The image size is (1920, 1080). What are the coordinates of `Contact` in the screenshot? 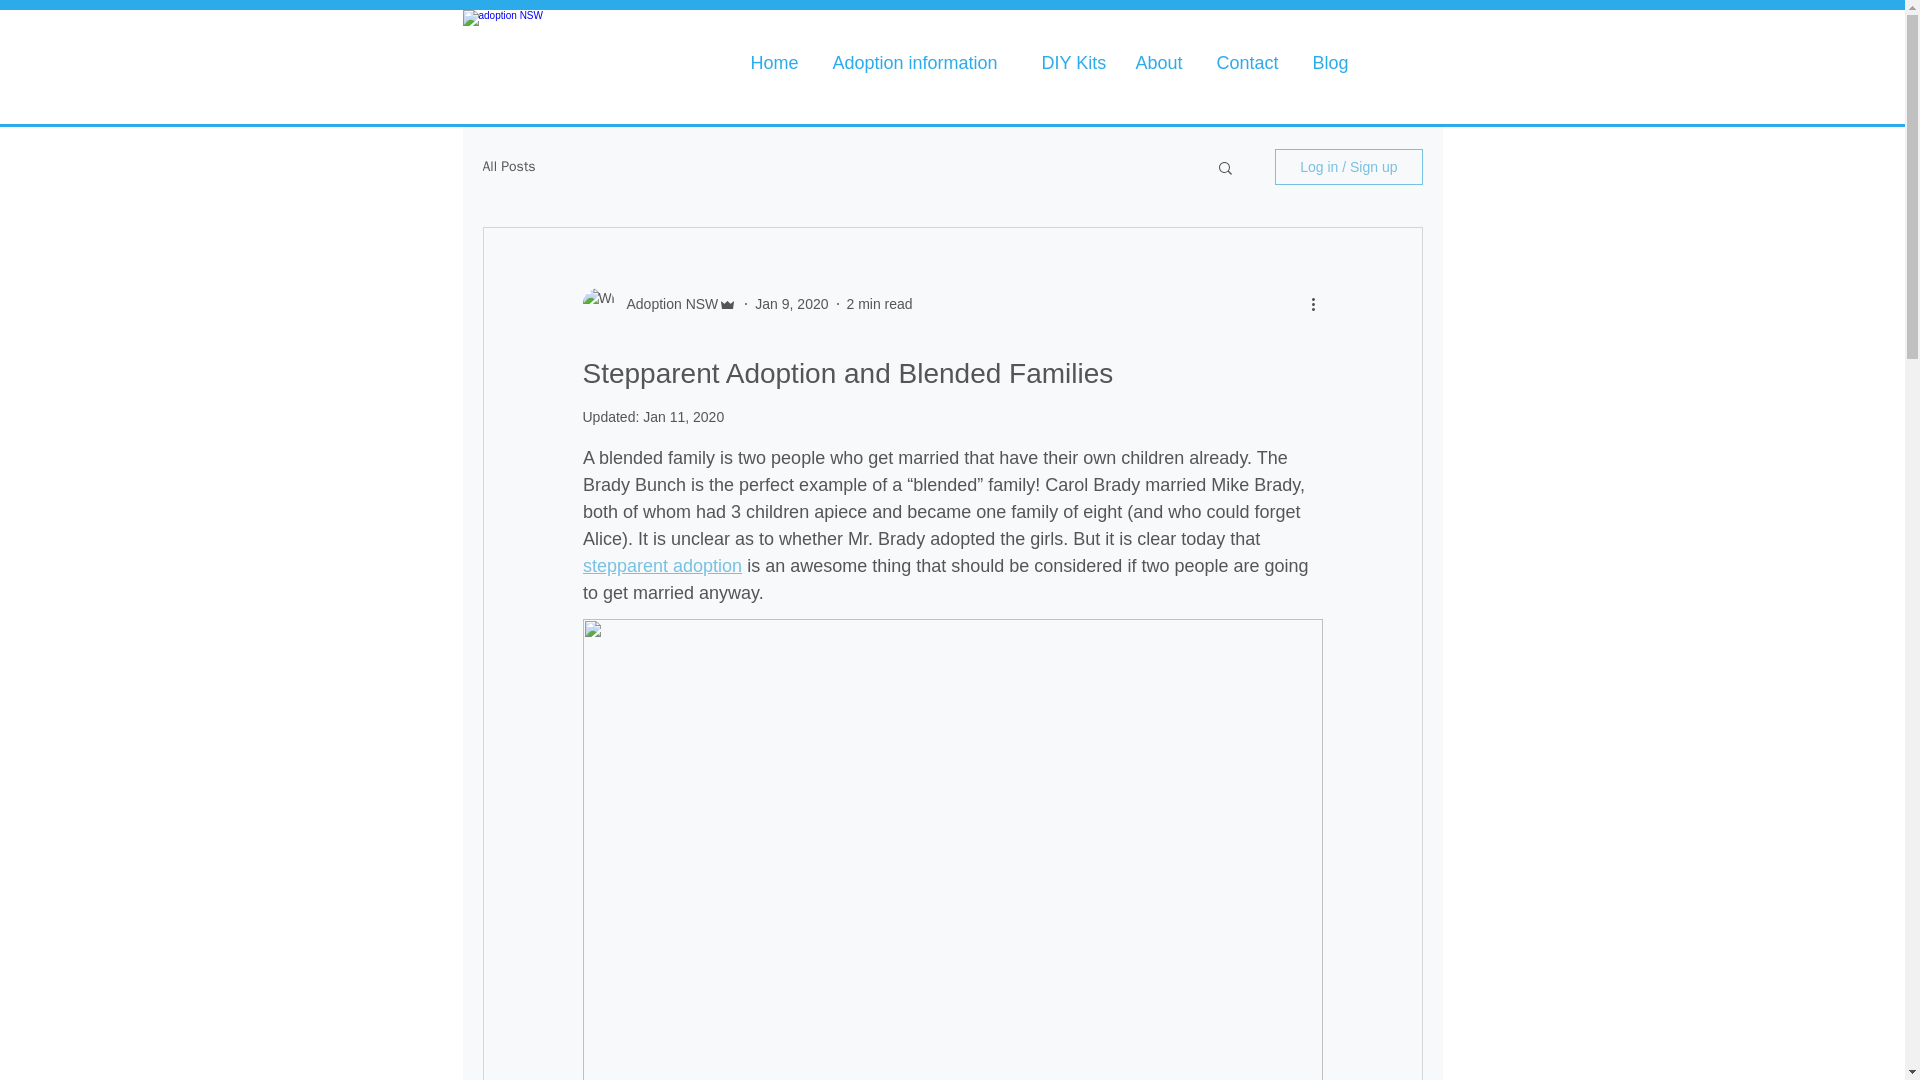 It's located at (1249, 62).